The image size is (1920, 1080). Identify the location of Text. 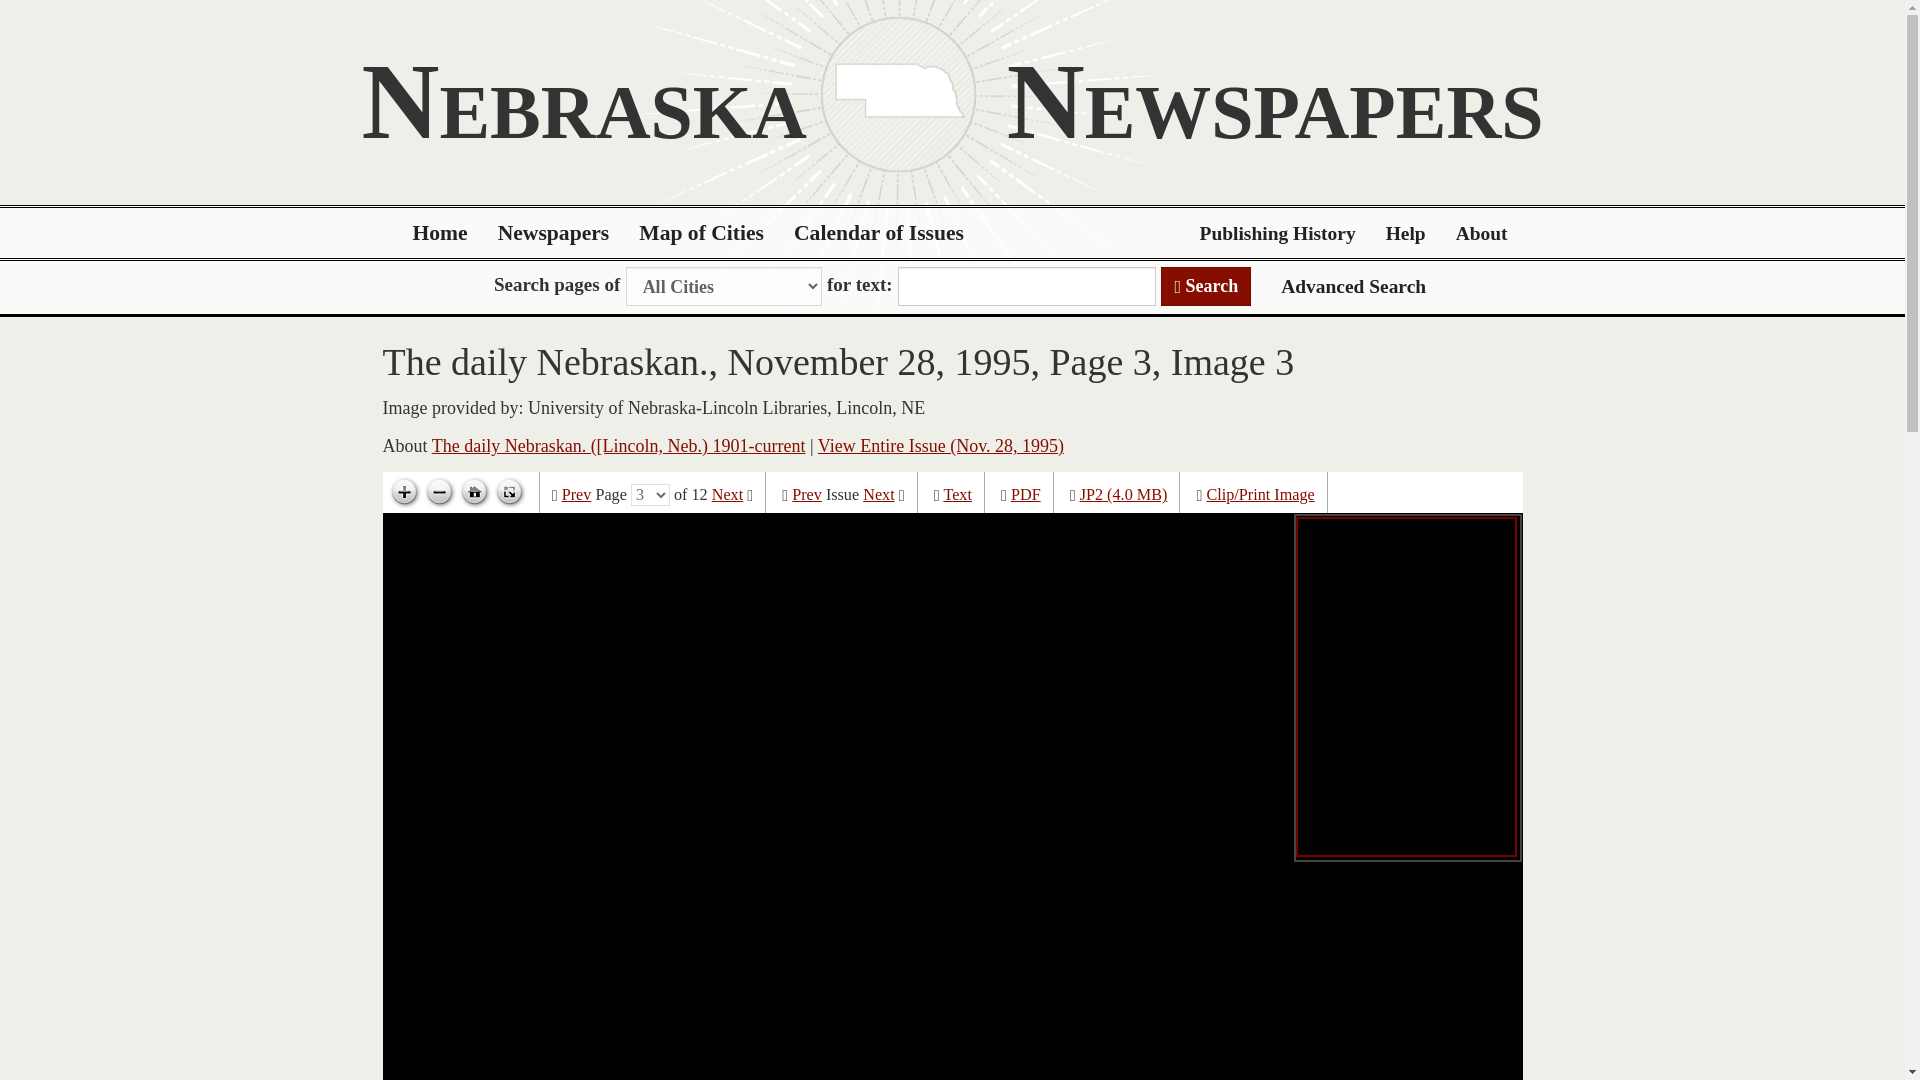
(956, 495).